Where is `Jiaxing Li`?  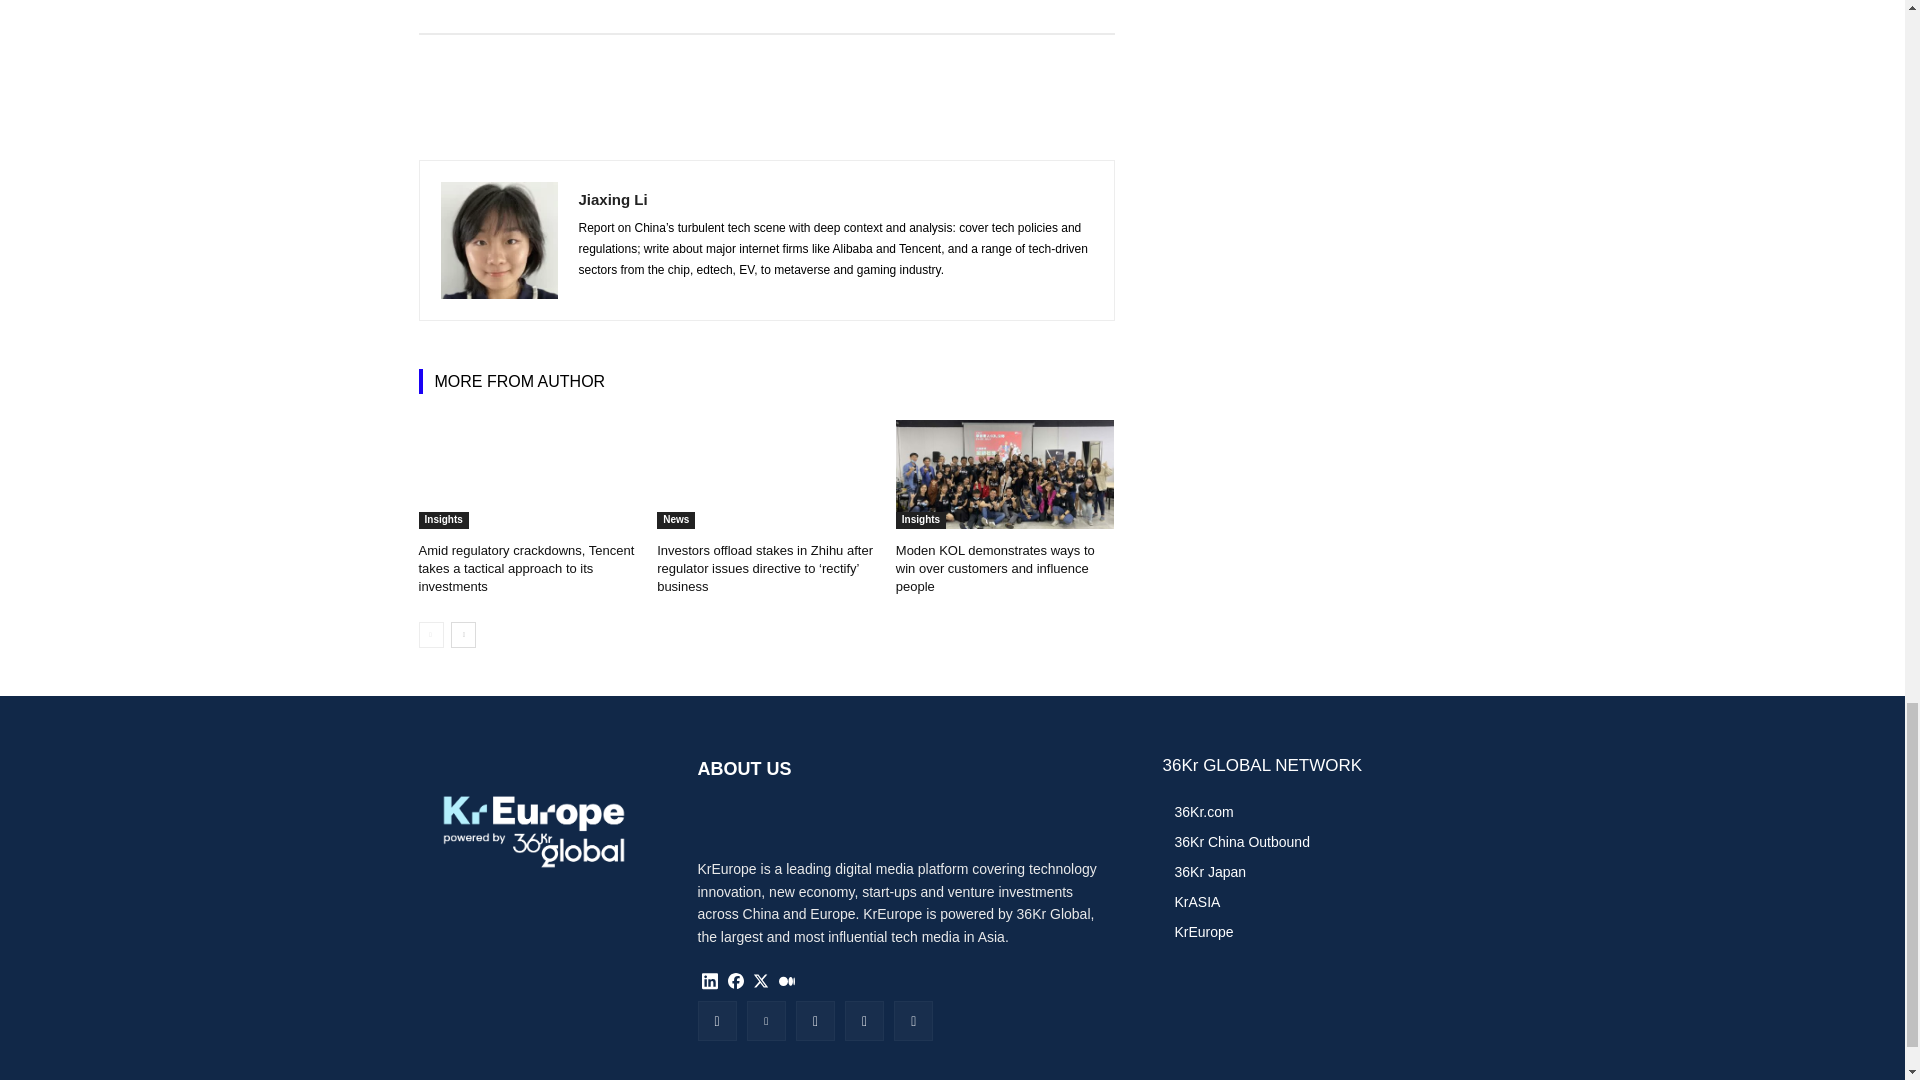
Jiaxing Li is located at coordinates (498, 240).